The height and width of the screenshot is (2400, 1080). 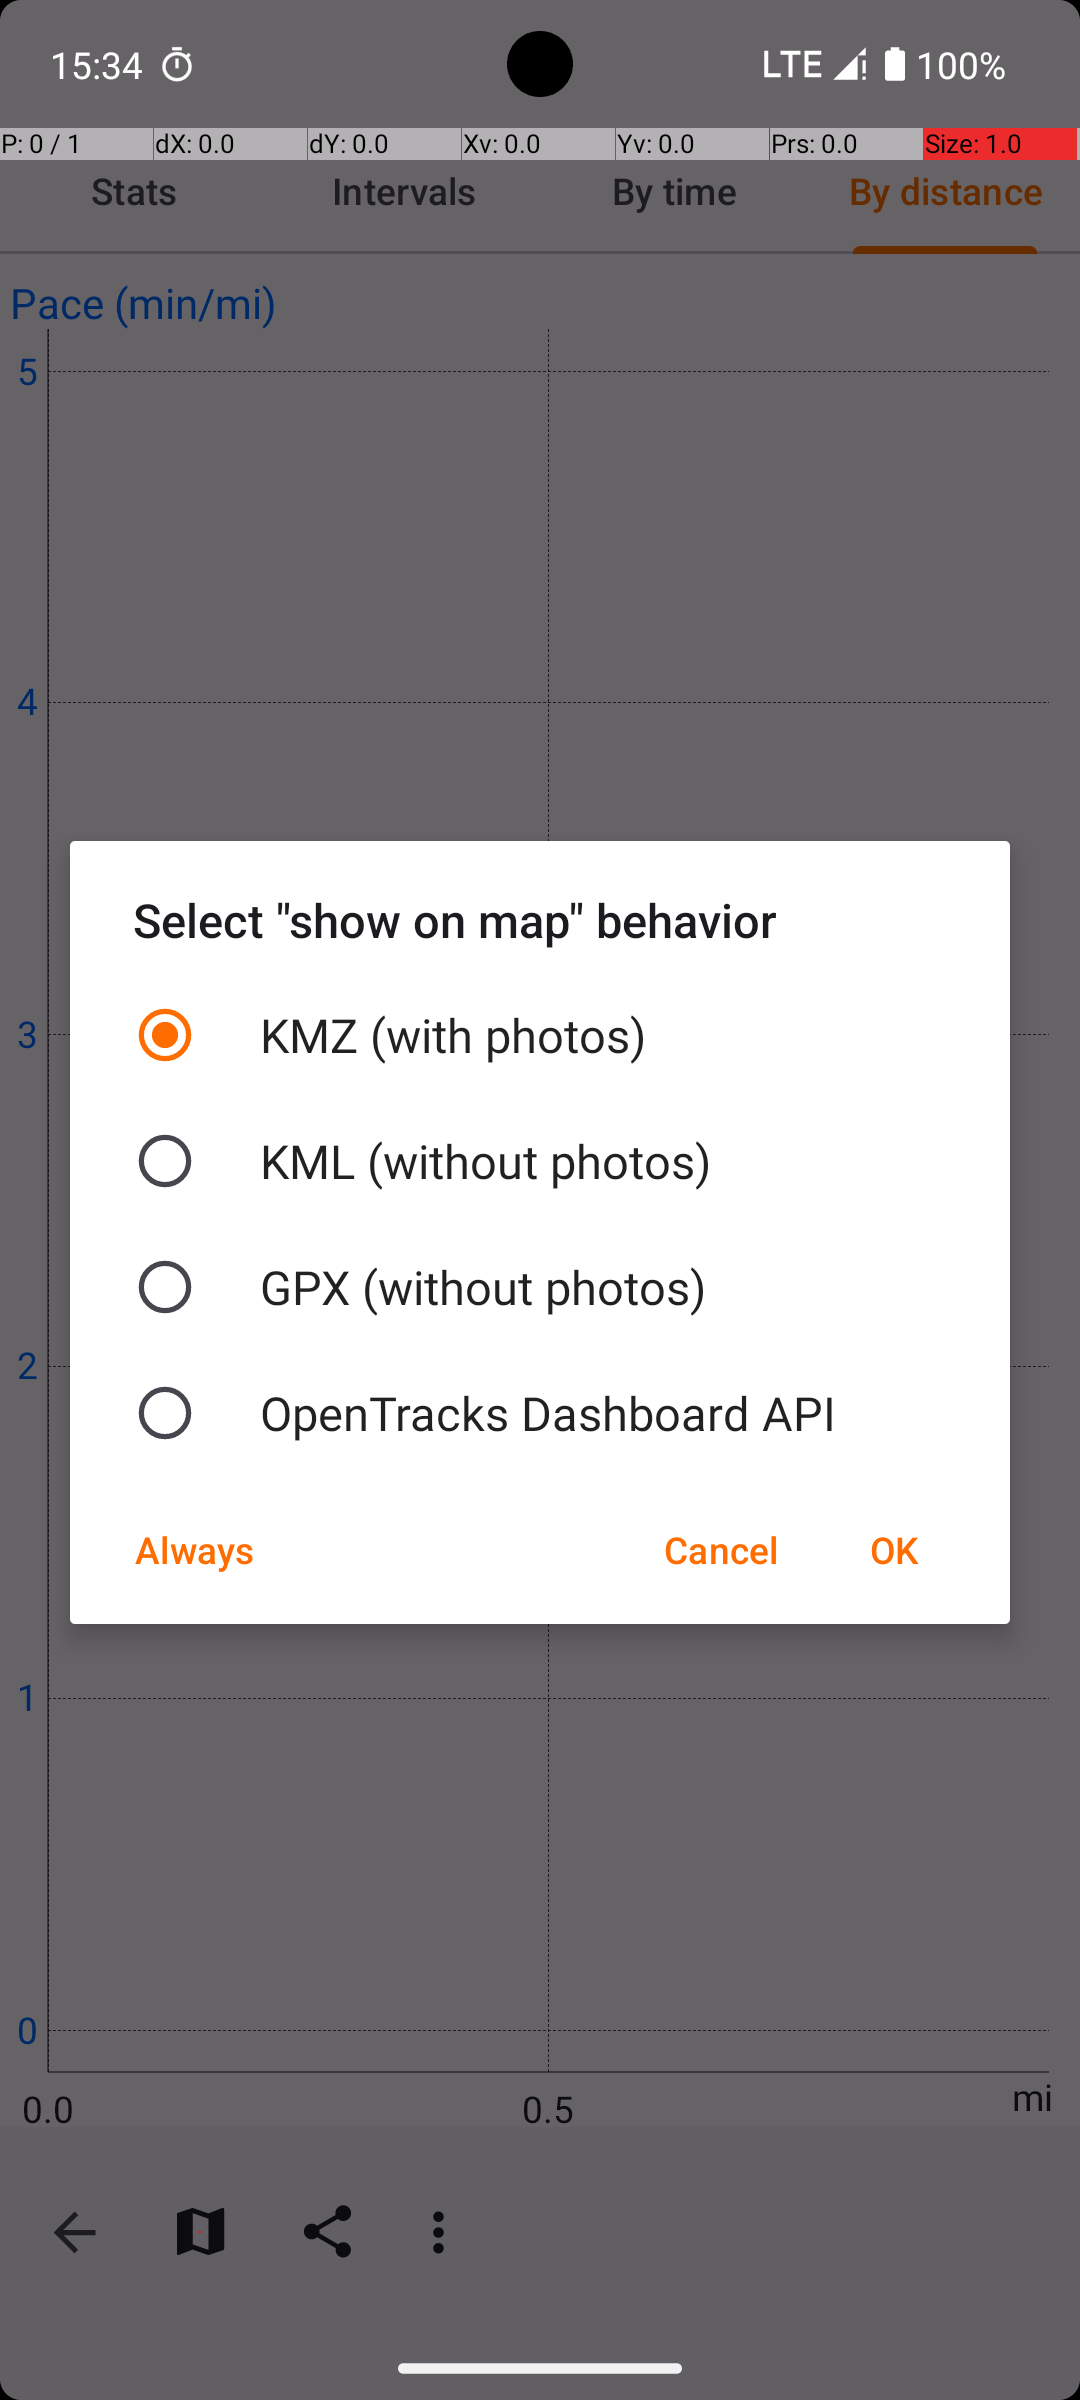 I want to click on GPX (without photos), so click(x=540, y=1287).